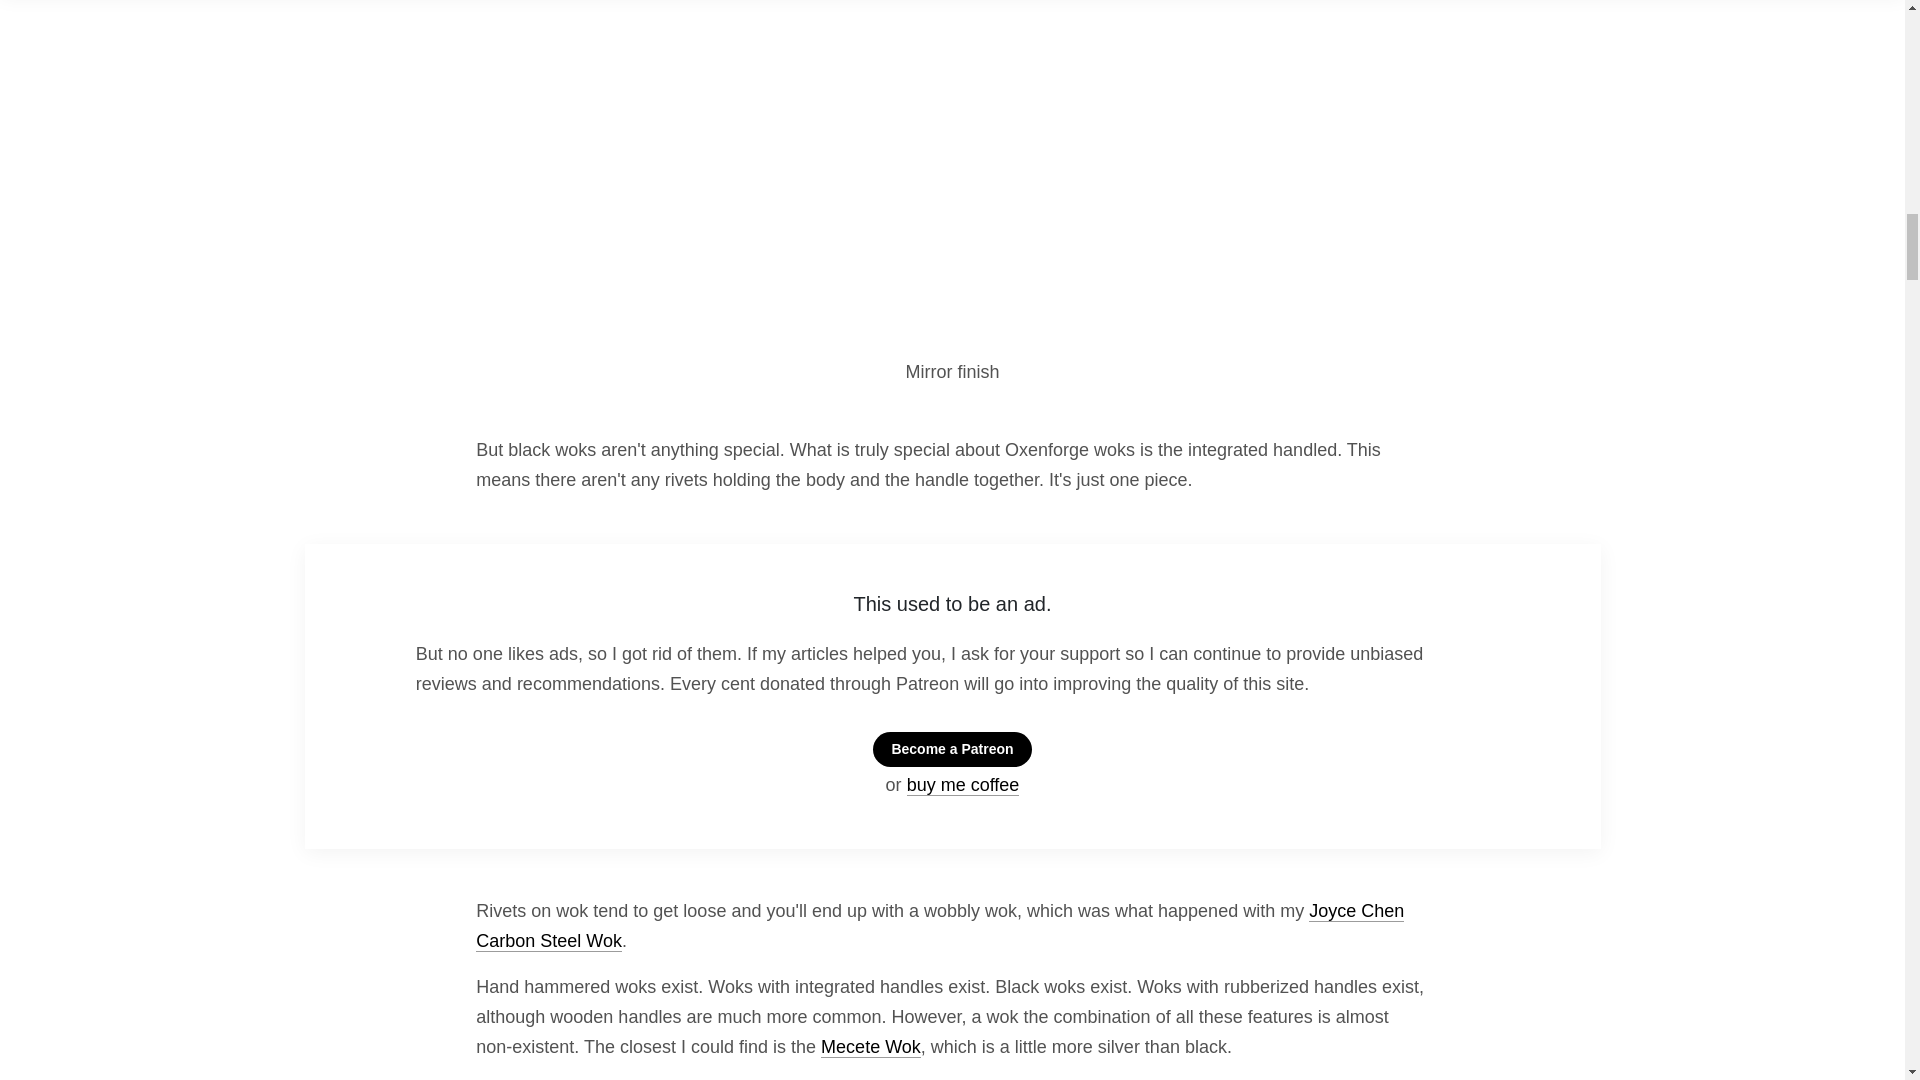 This screenshot has width=1920, height=1080. Describe the element at coordinates (940, 926) in the screenshot. I see `Joyce Chen Carbon Steel Wok Amazon` at that location.